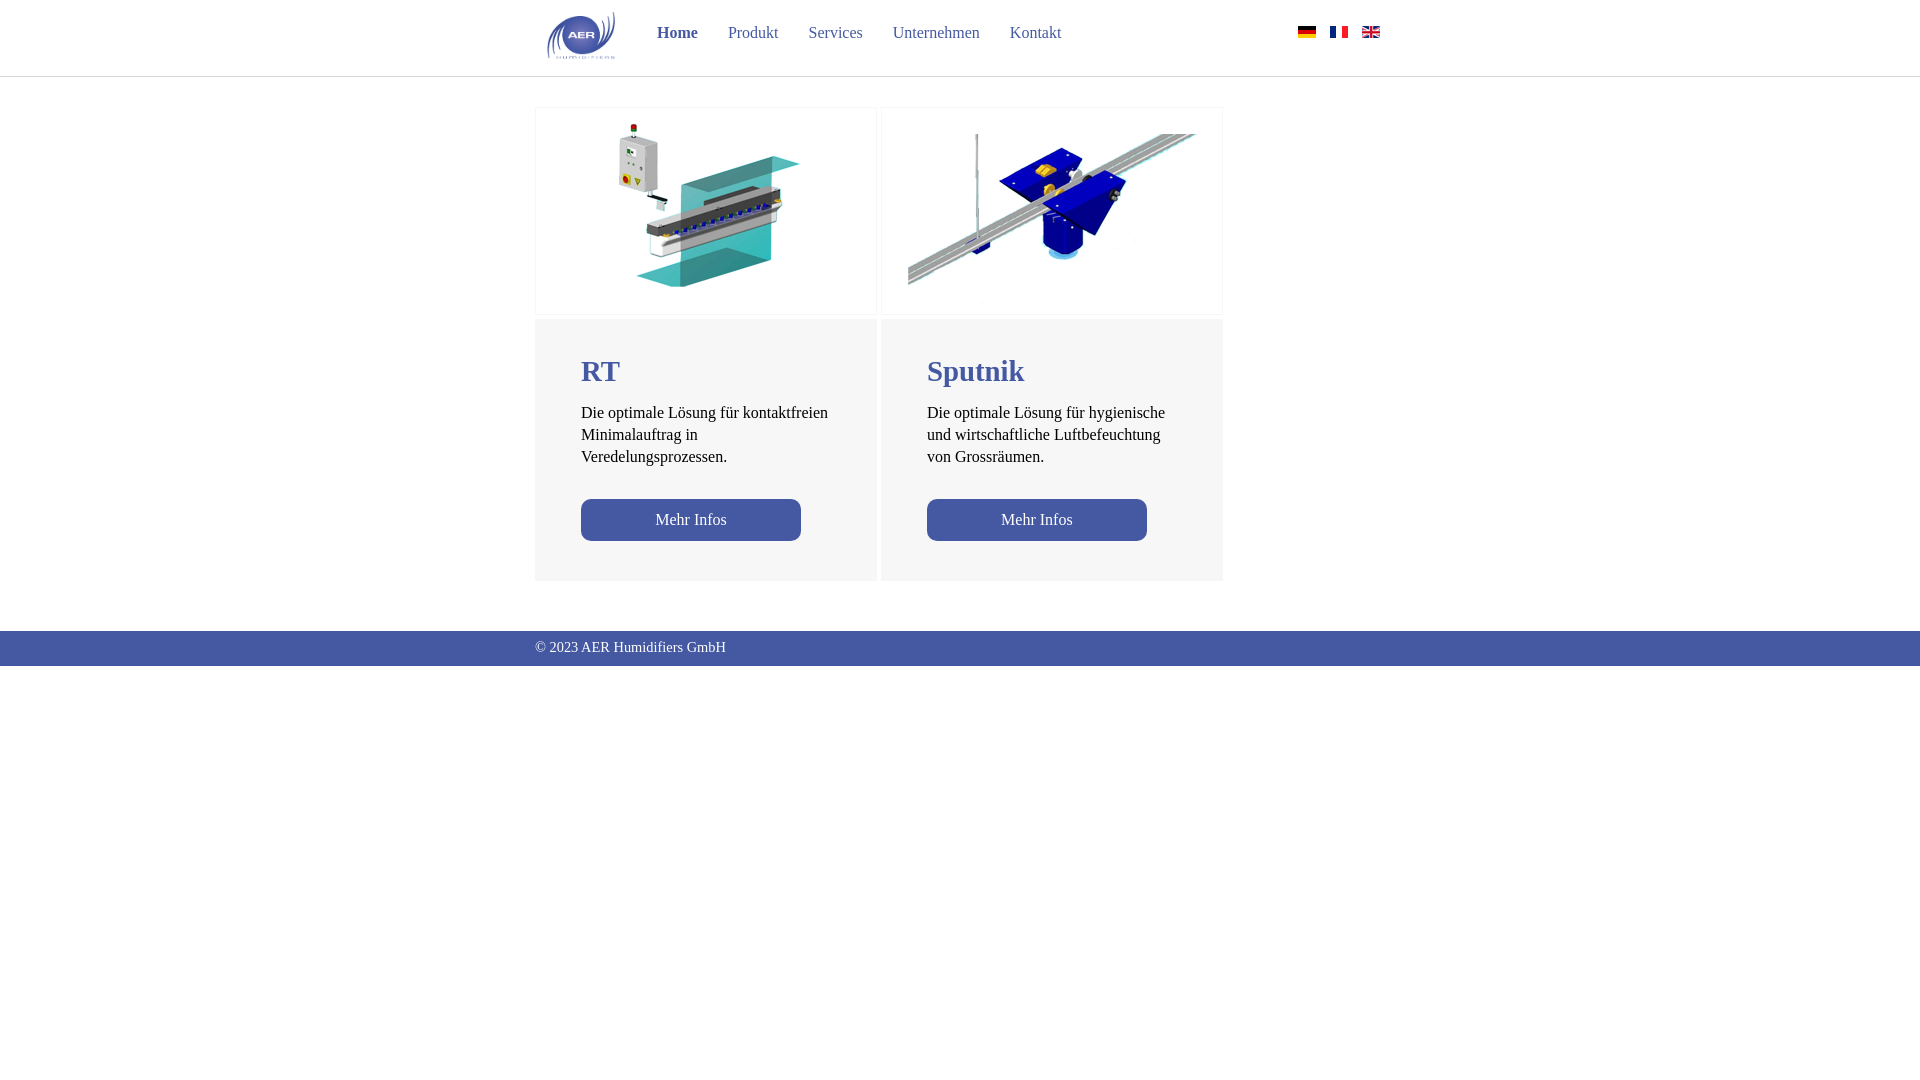 The width and height of the screenshot is (1920, 1080). What do you see at coordinates (754, 32) in the screenshot?
I see `Produkt` at bounding box center [754, 32].